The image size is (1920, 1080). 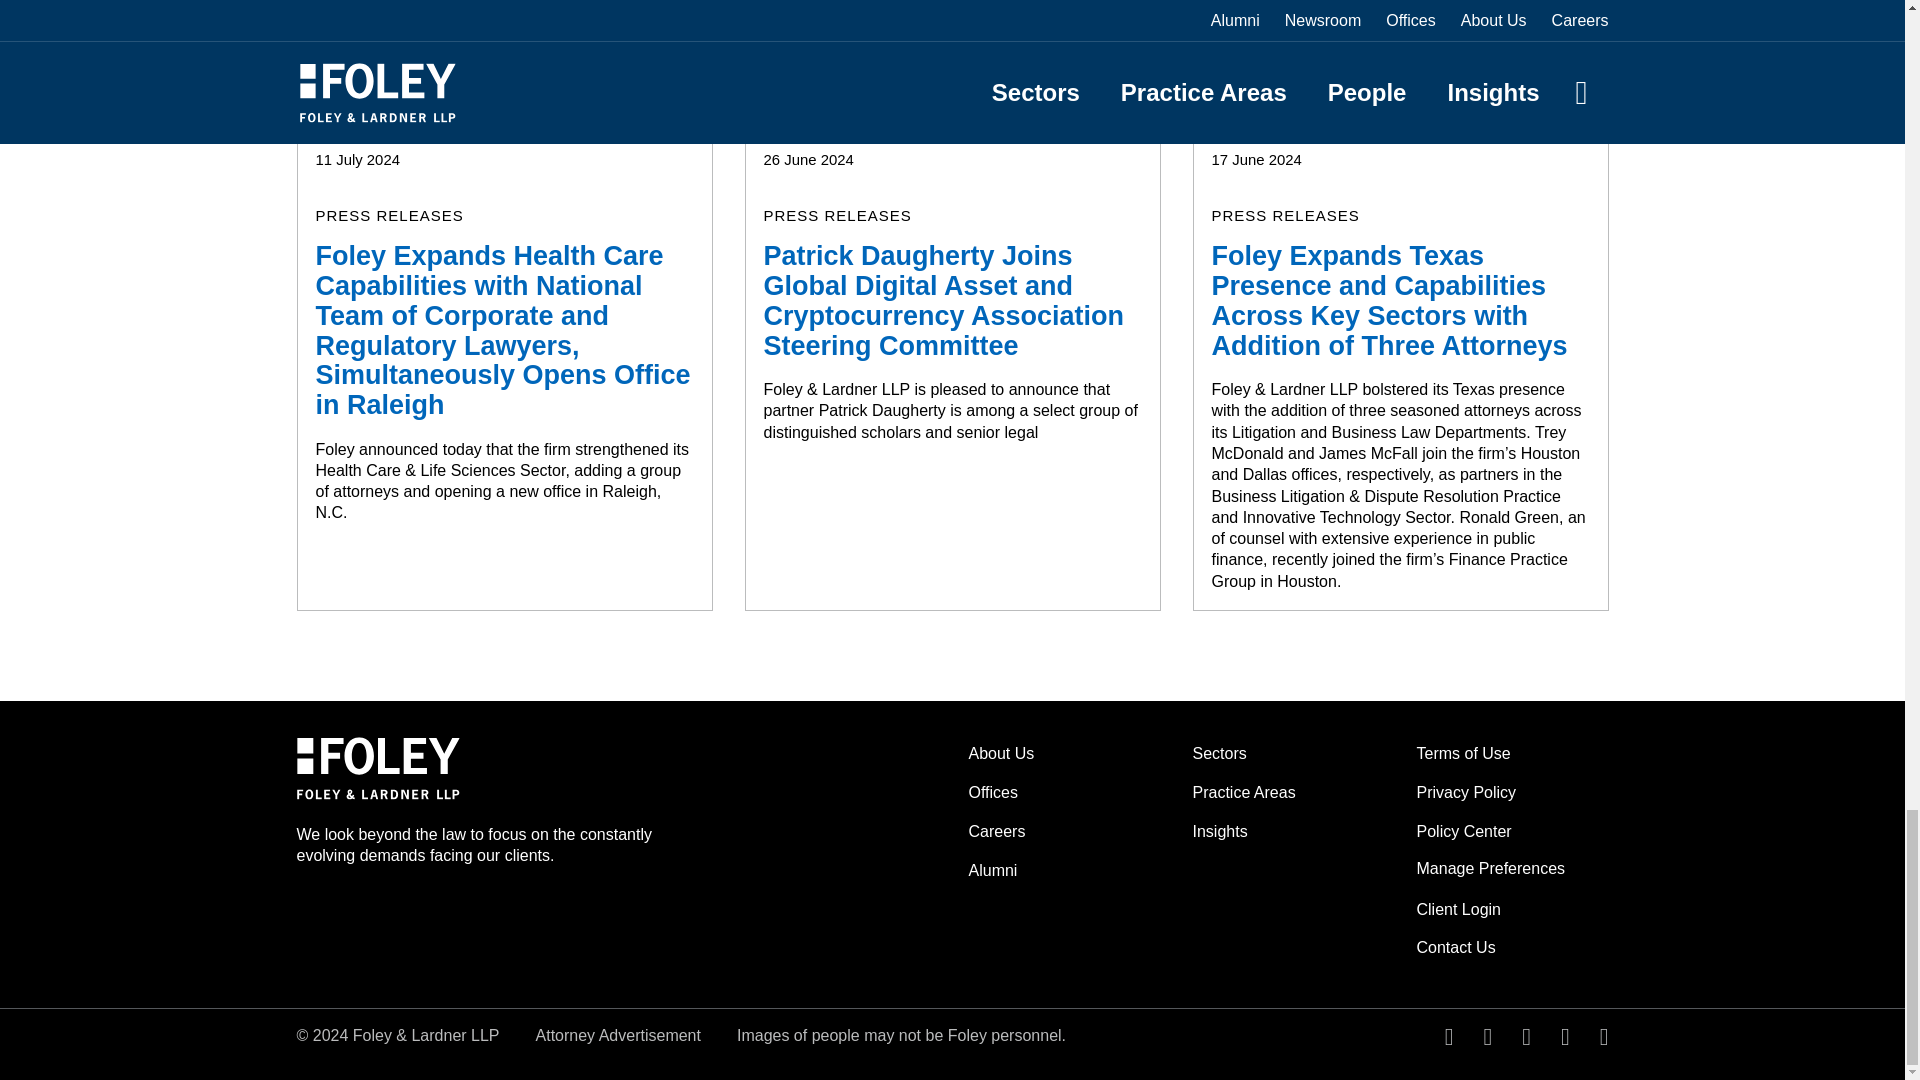 What do you see at coordinates (1538, 66) in the screenshot?
I see `View All Posts` at bounding box center [1538, 66].